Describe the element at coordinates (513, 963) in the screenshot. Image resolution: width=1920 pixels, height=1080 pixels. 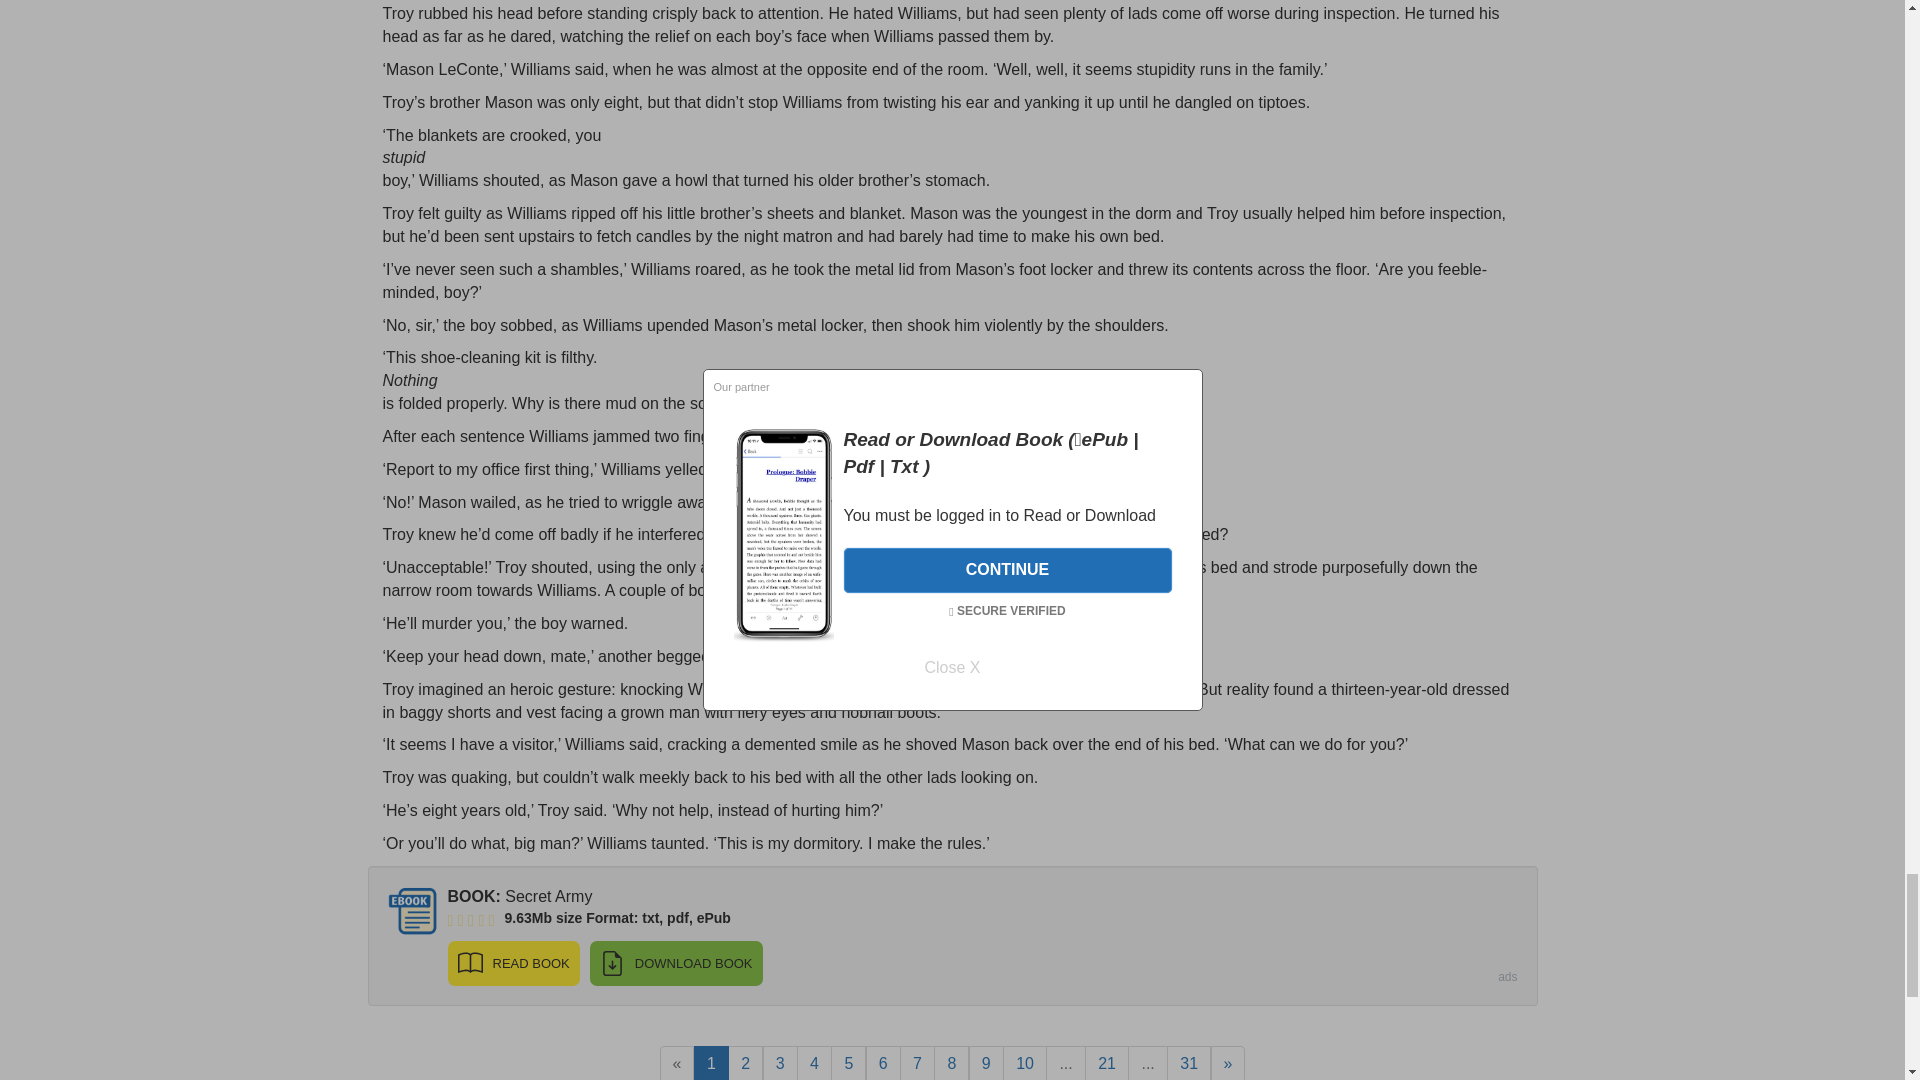
I see `READ BOOK` at that location.